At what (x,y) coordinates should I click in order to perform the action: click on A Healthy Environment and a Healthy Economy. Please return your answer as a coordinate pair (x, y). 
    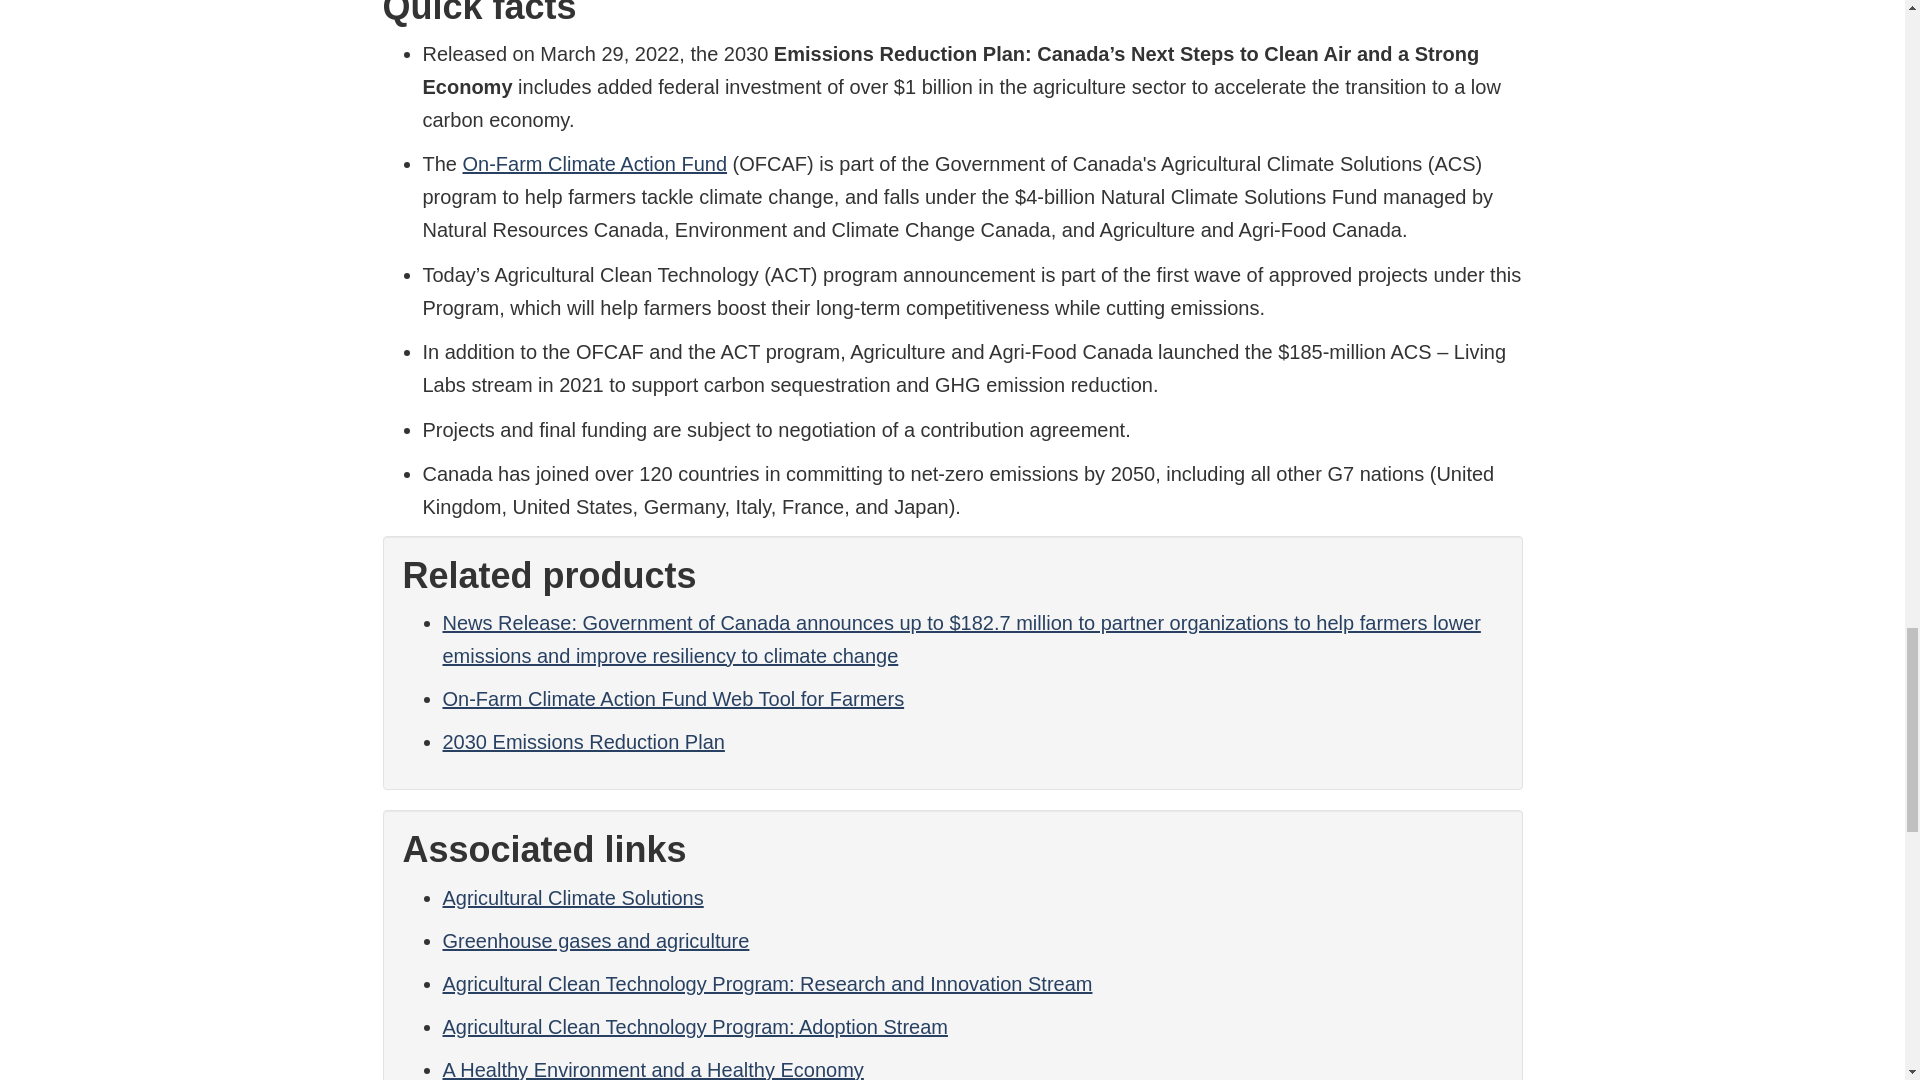
    Looking at the image, I should click on (652, 1069).